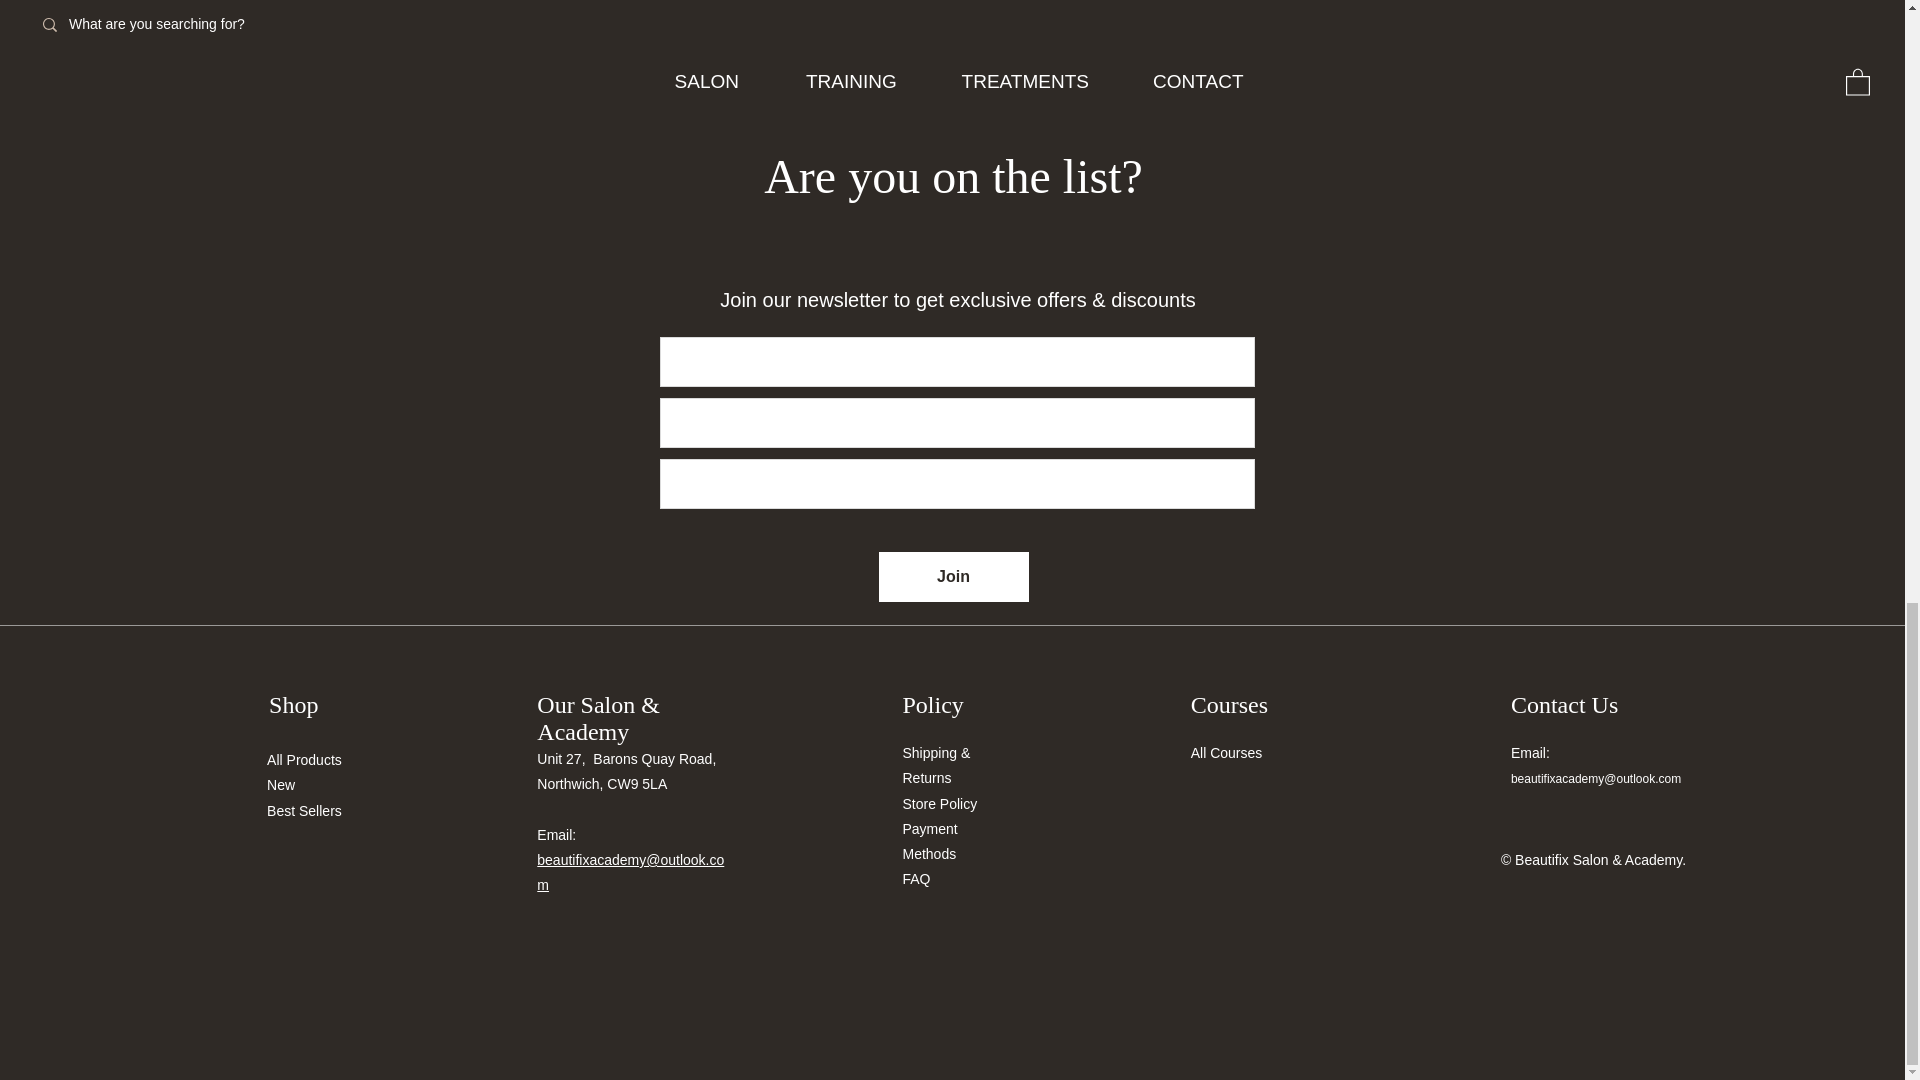  What do you see at coordinates (304, 759) in the screenshot?
I see `All Products` at bounding box center [304, 759].